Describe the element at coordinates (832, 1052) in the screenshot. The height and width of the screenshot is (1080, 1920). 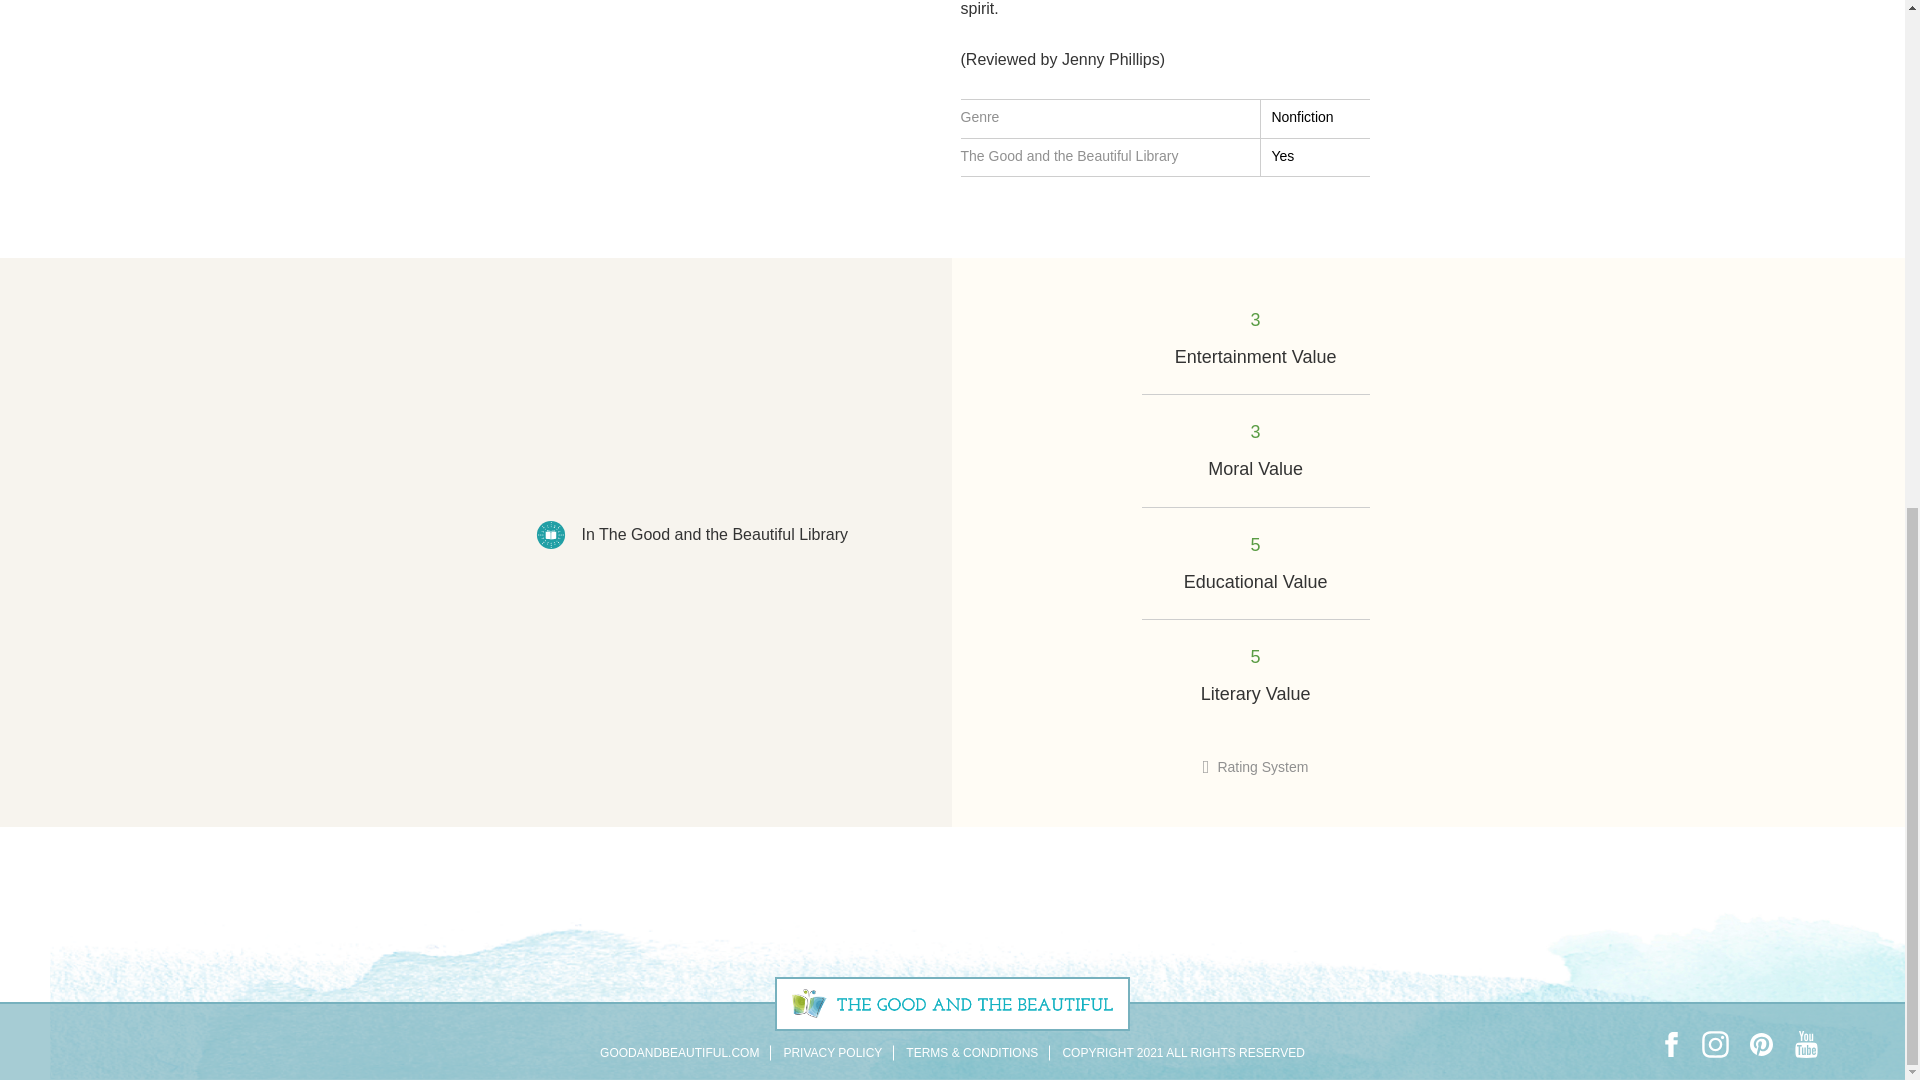
I see `PRIVACY POLICY` at that location.